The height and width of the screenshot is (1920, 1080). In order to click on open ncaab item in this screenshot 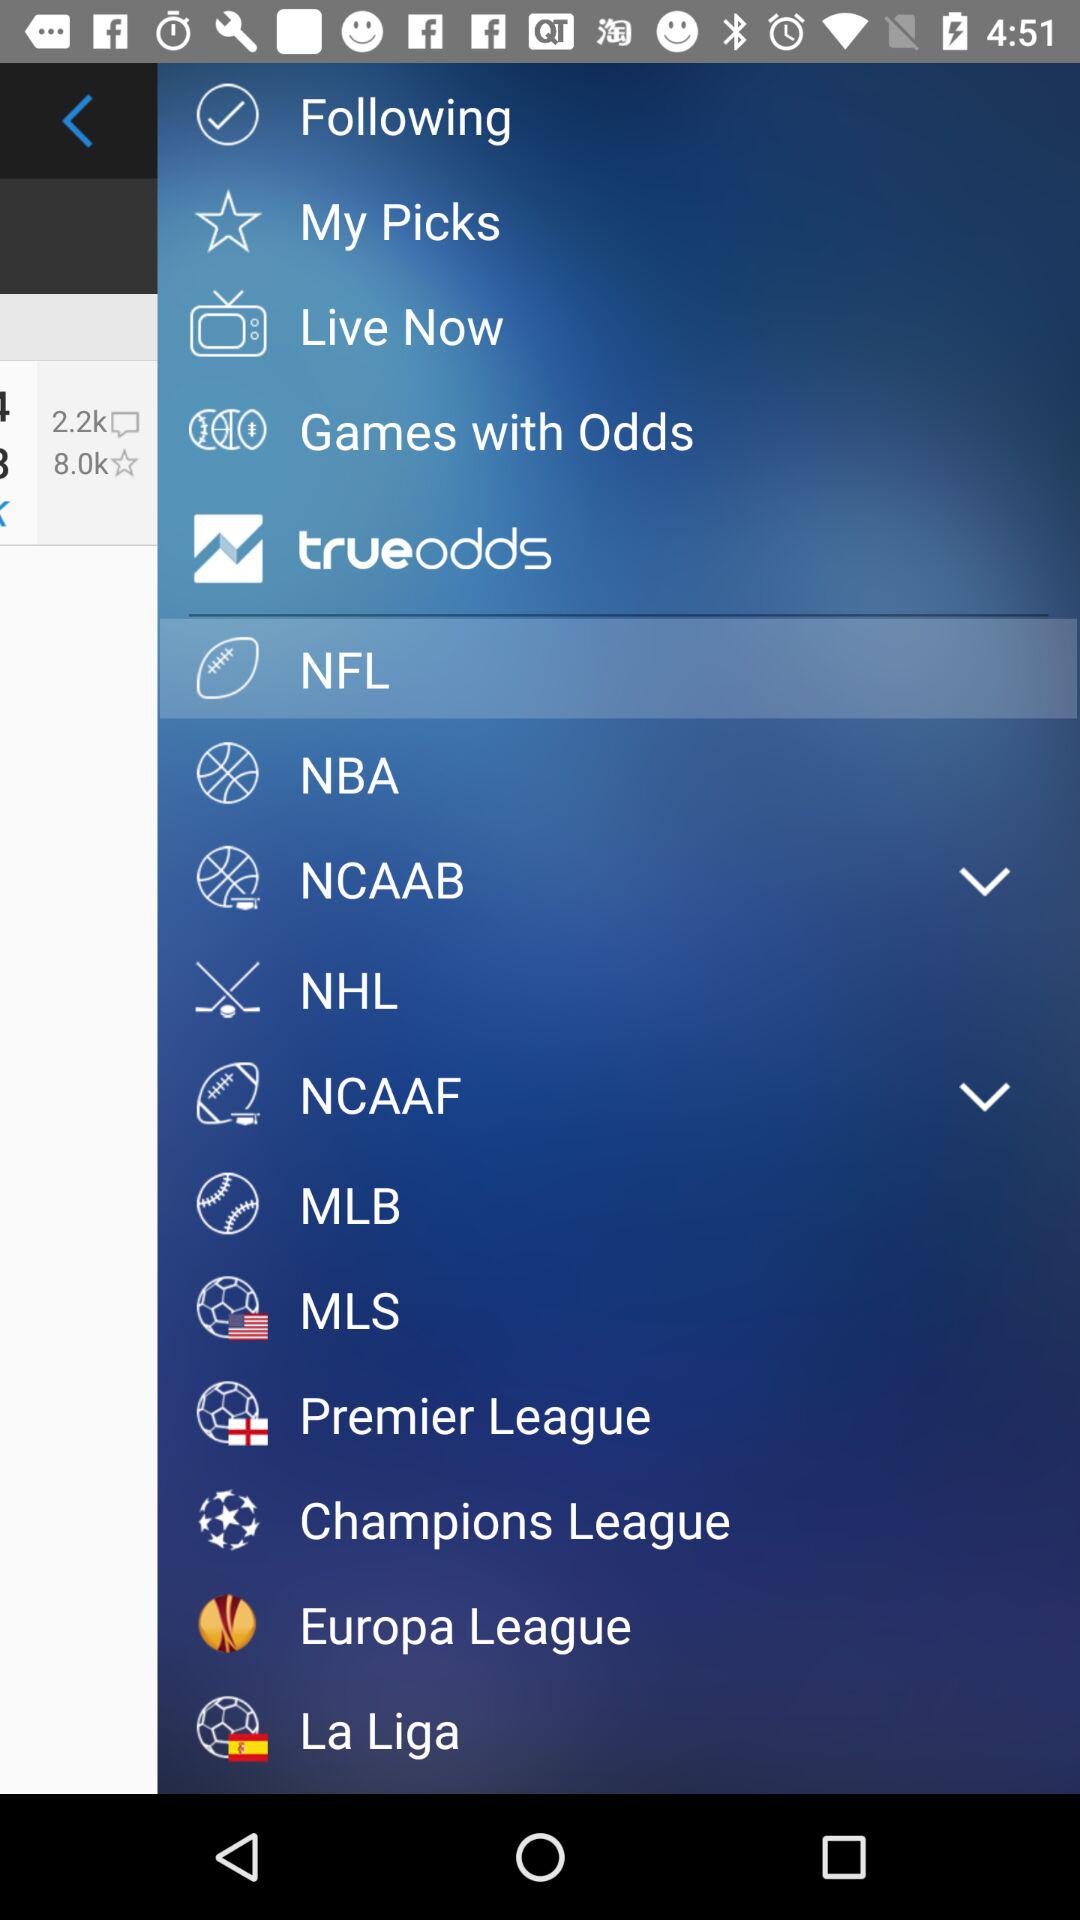, I will do `click(540, 878)`.